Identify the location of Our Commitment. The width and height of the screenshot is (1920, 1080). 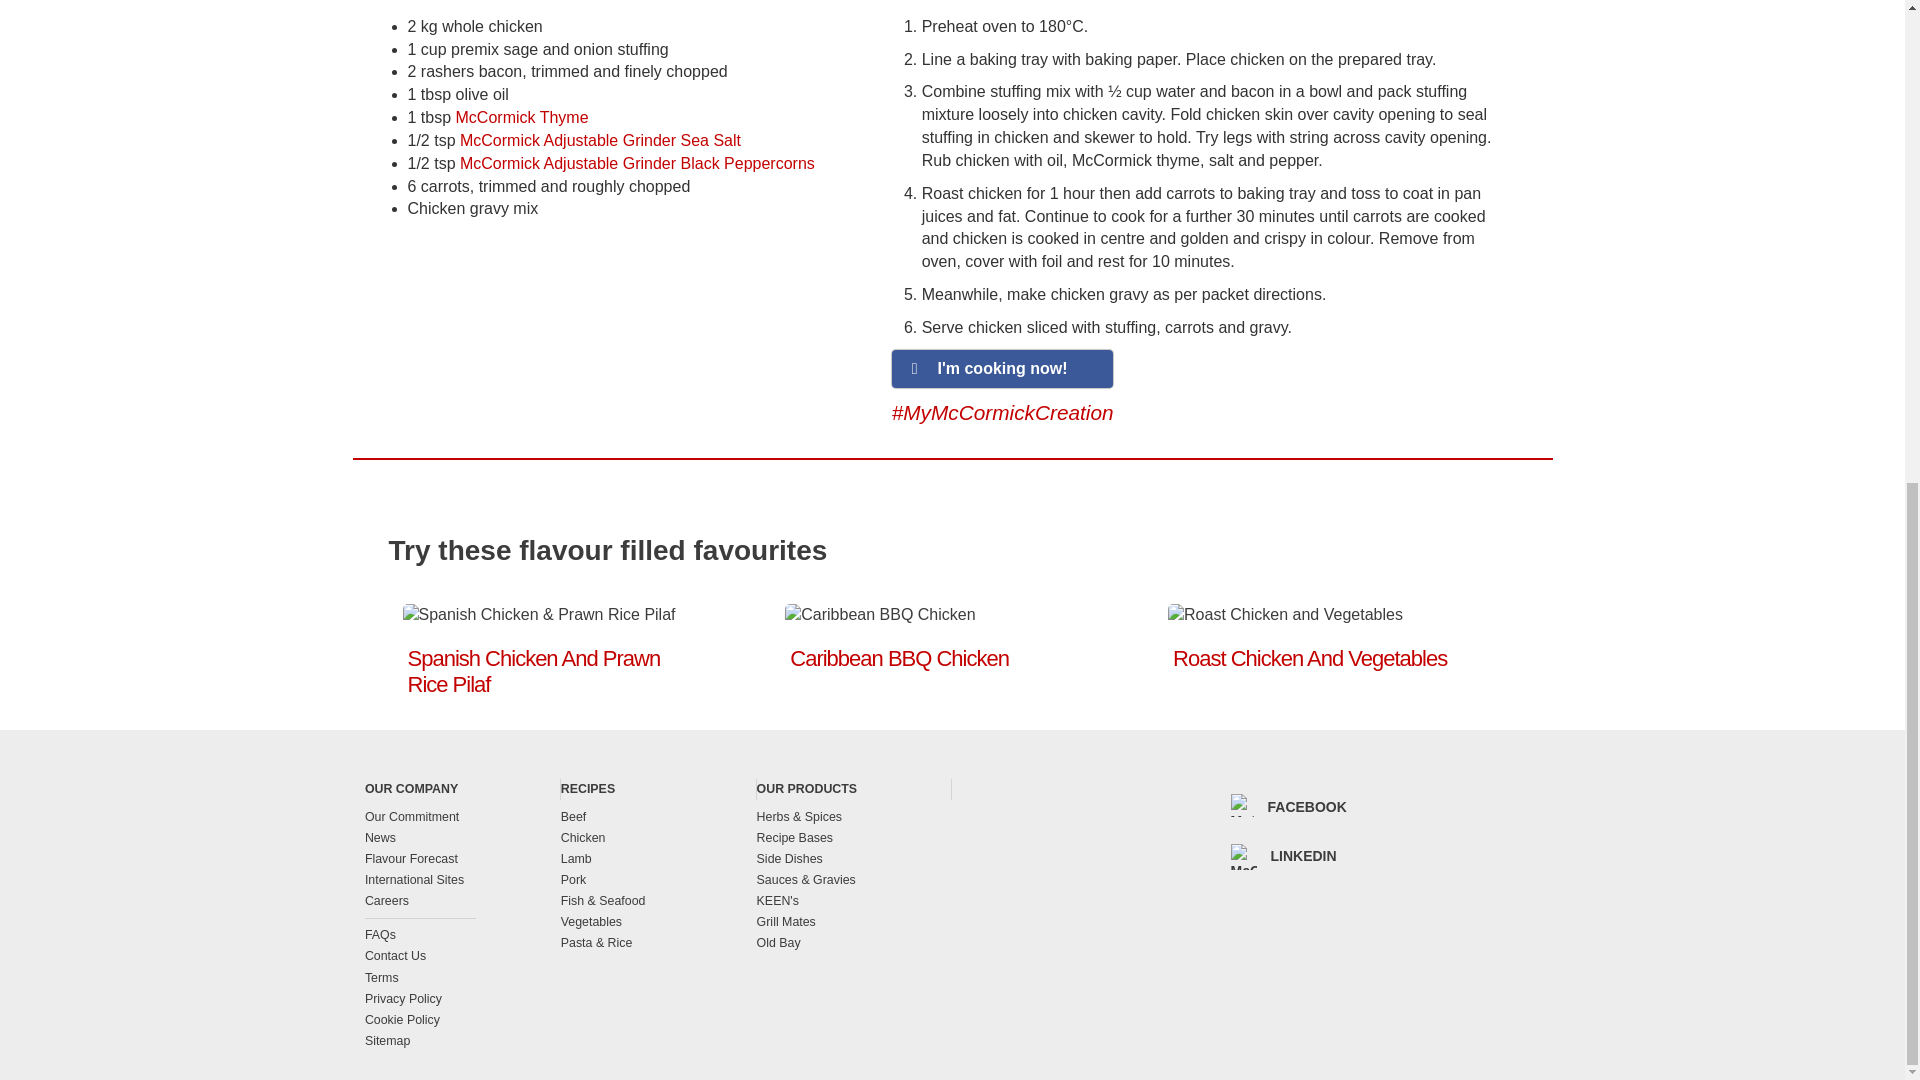
(462, 817).